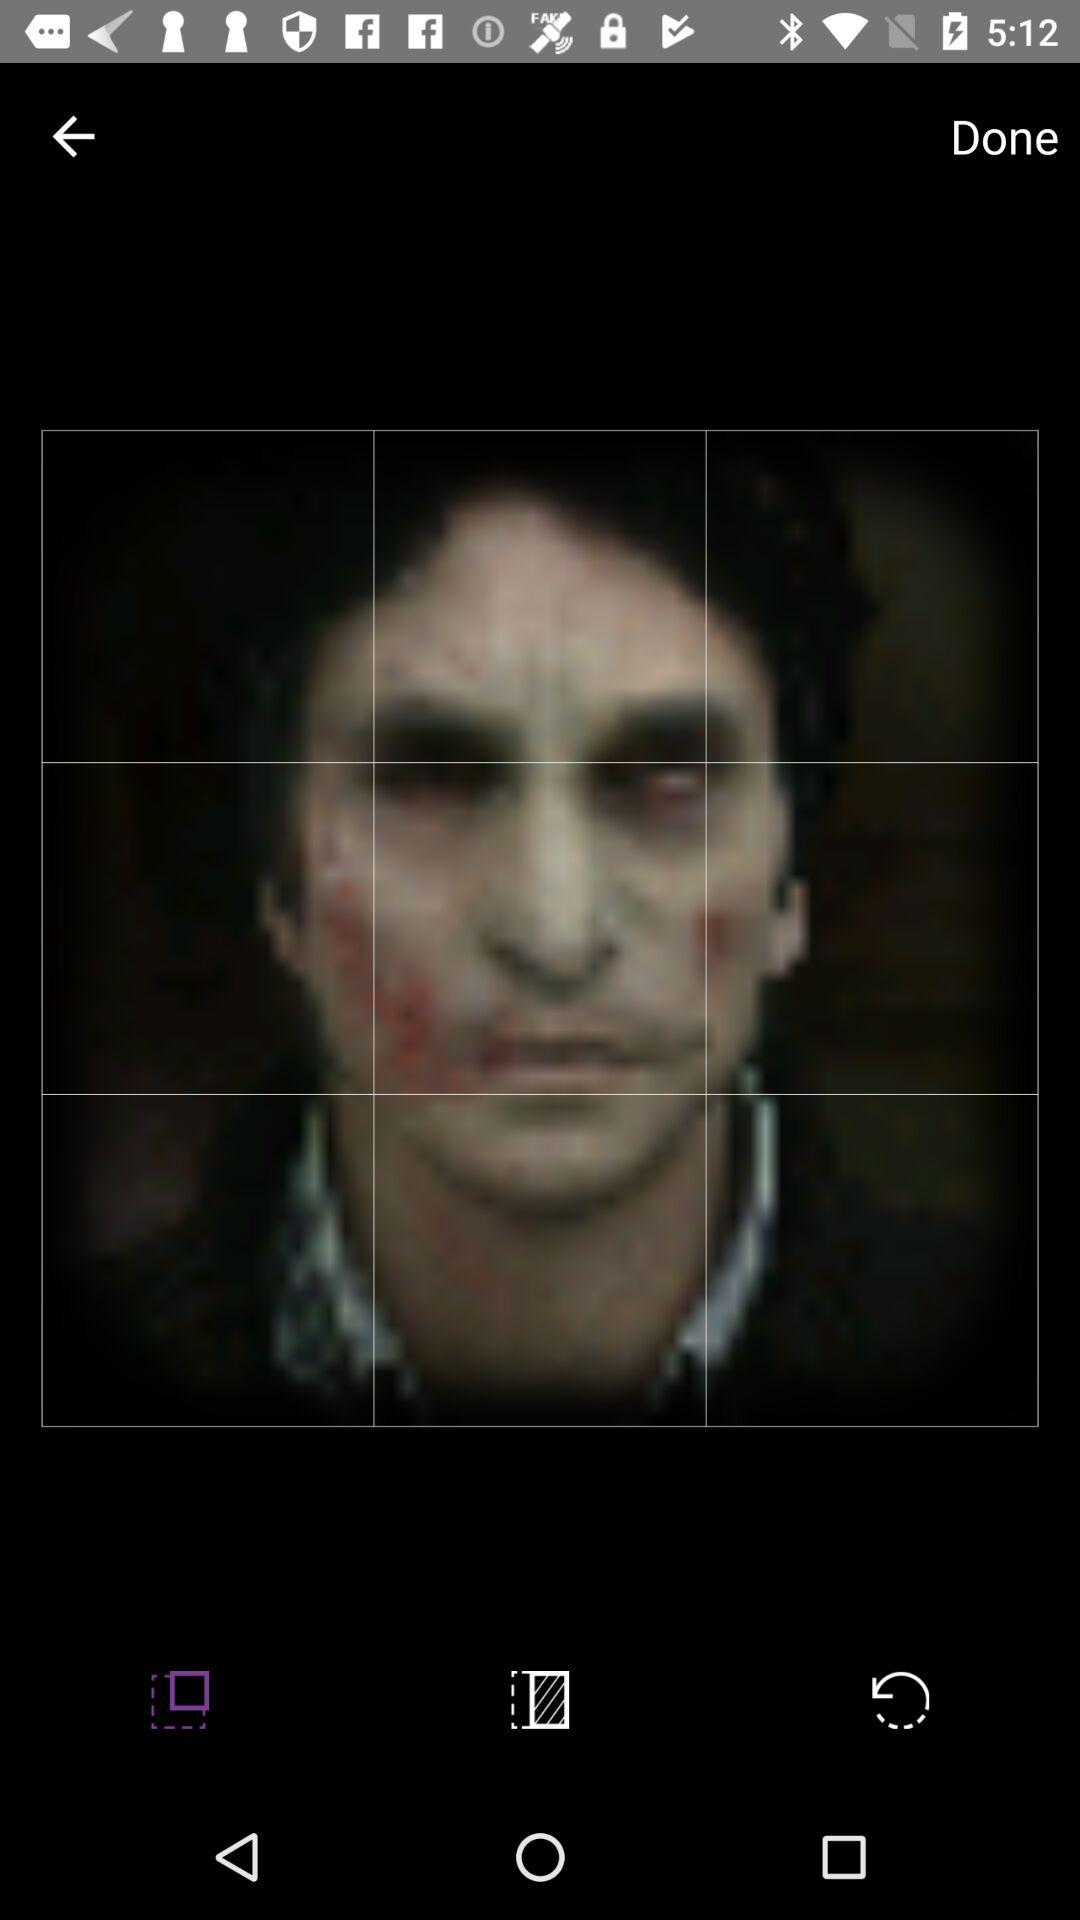  What do you see at coordinates (74, 136) in the screenshot?
I see `go back a page` at bounding box center [74, 136].